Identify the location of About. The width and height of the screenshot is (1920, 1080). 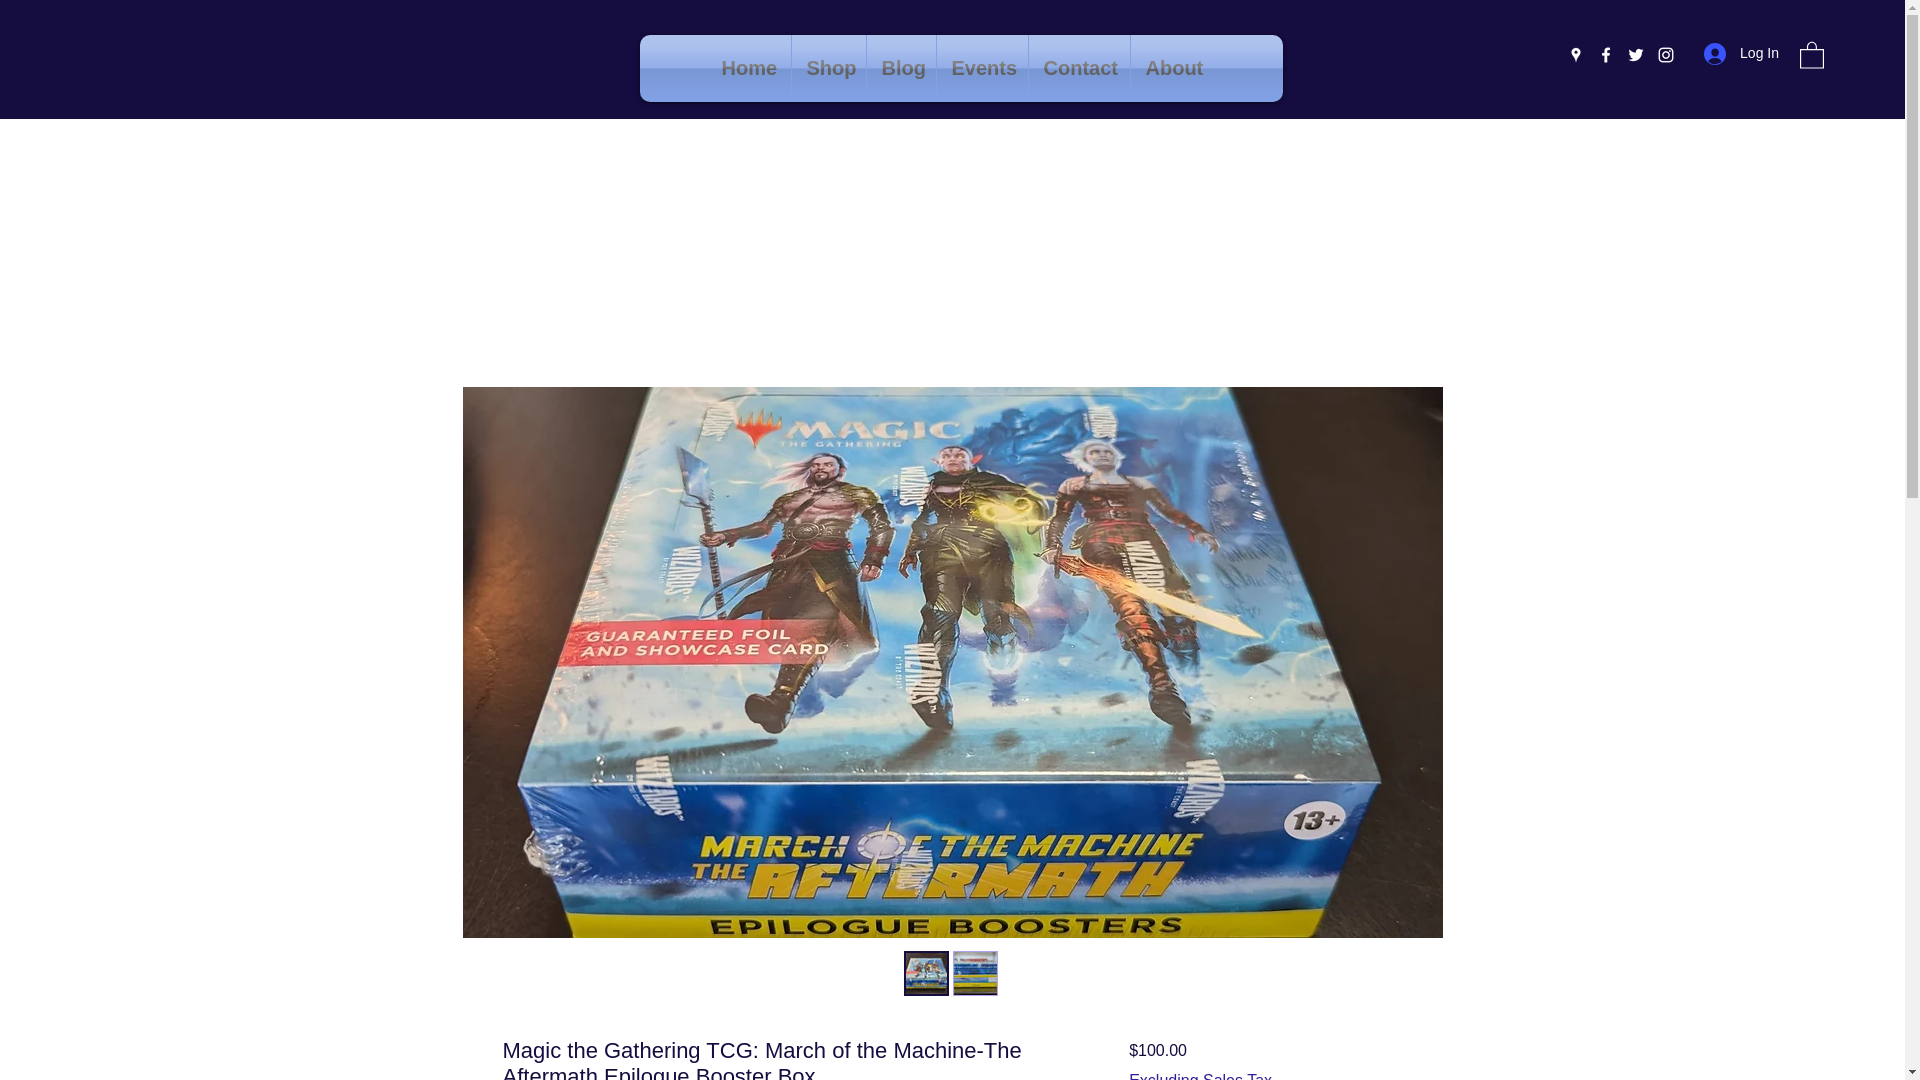
(1172, 68).